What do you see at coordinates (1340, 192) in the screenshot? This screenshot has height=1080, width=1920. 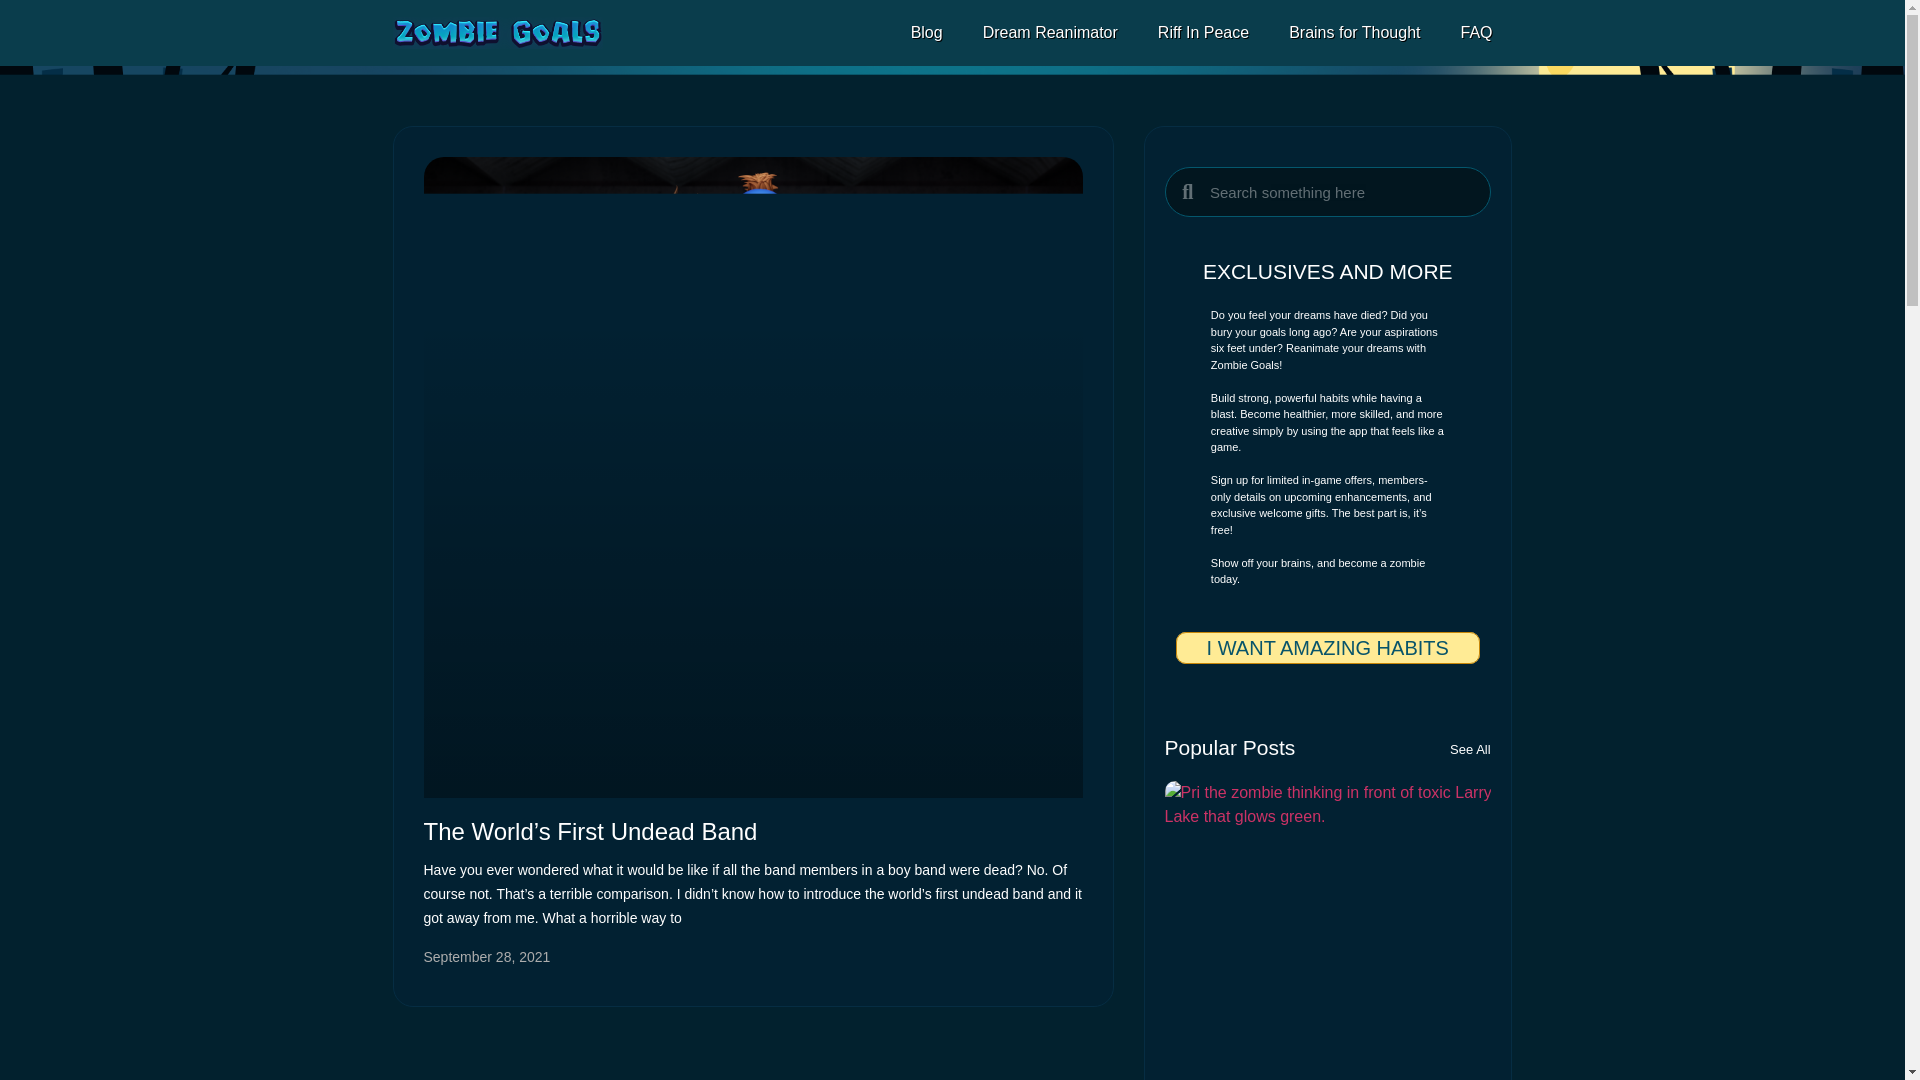 I see `Search` at bounding box center [1340, 192].